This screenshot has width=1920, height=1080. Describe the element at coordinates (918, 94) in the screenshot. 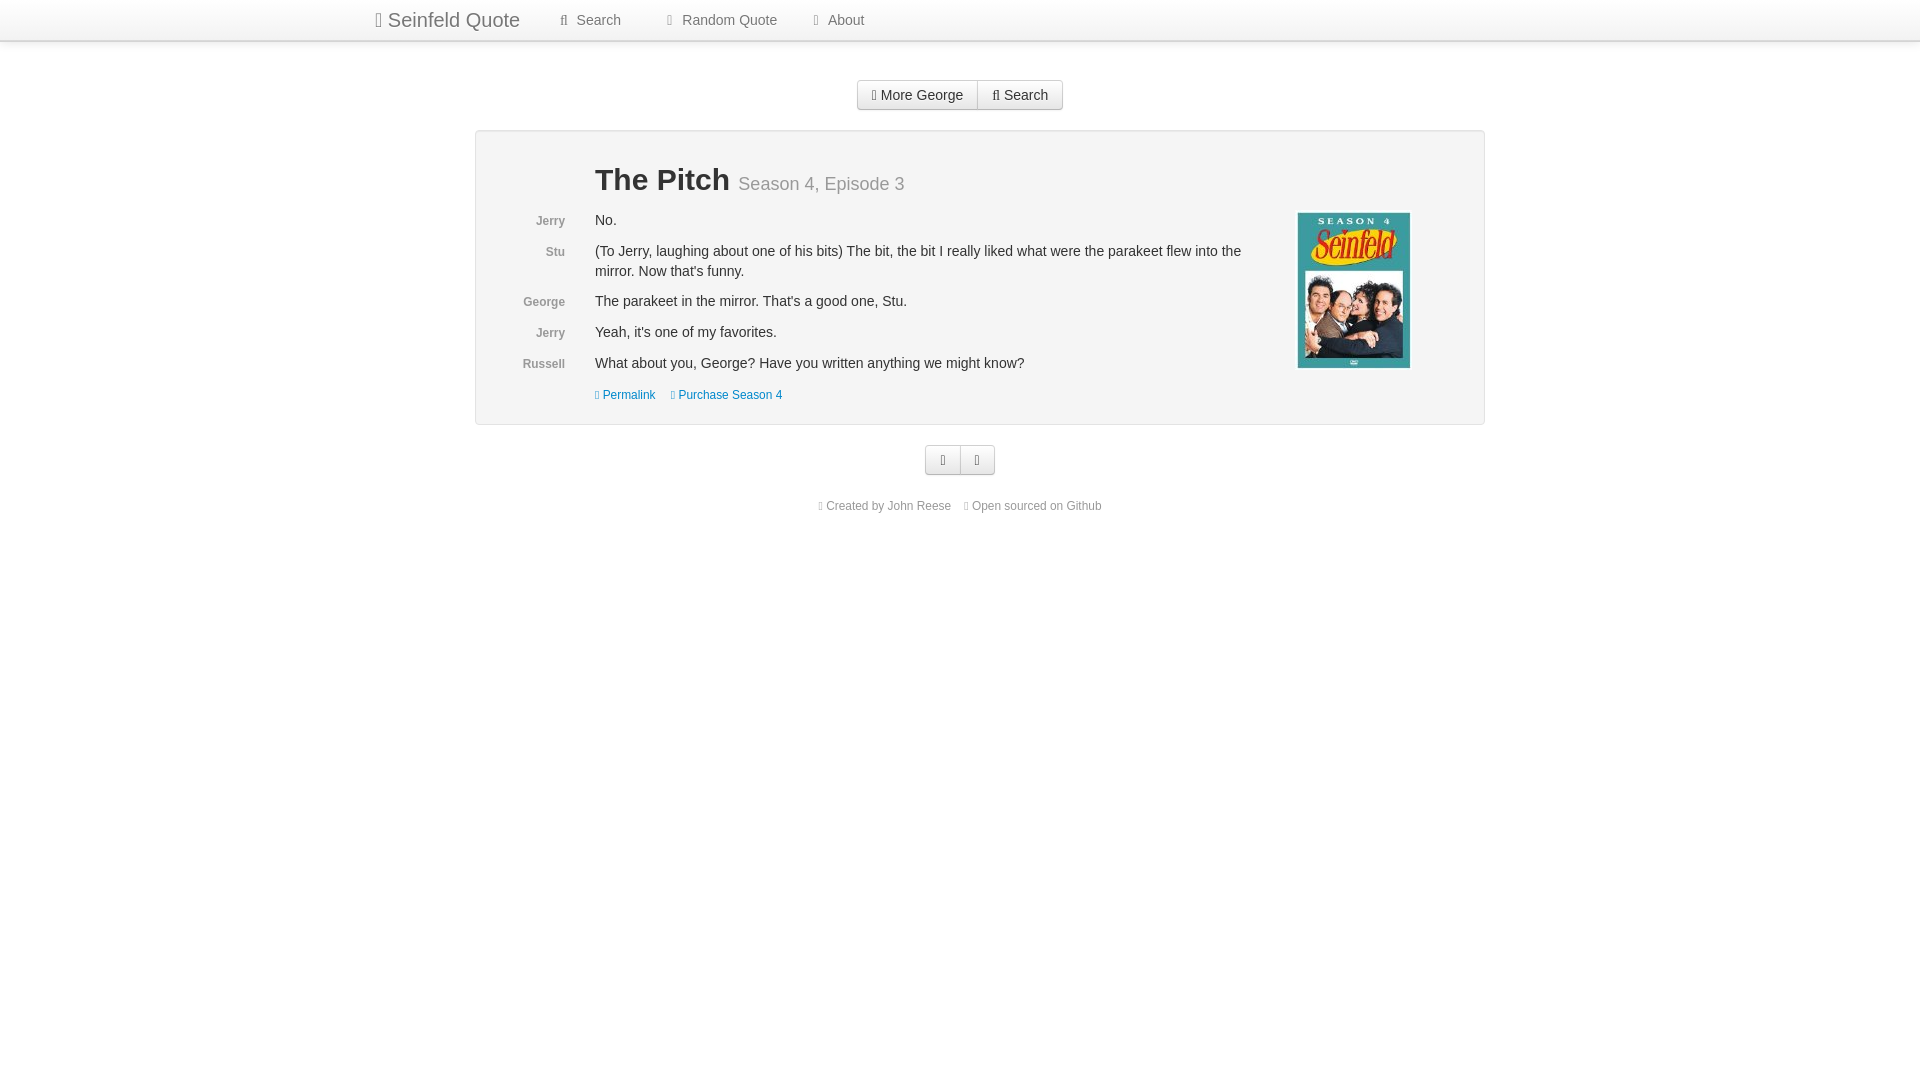

I see `More George` at that location.